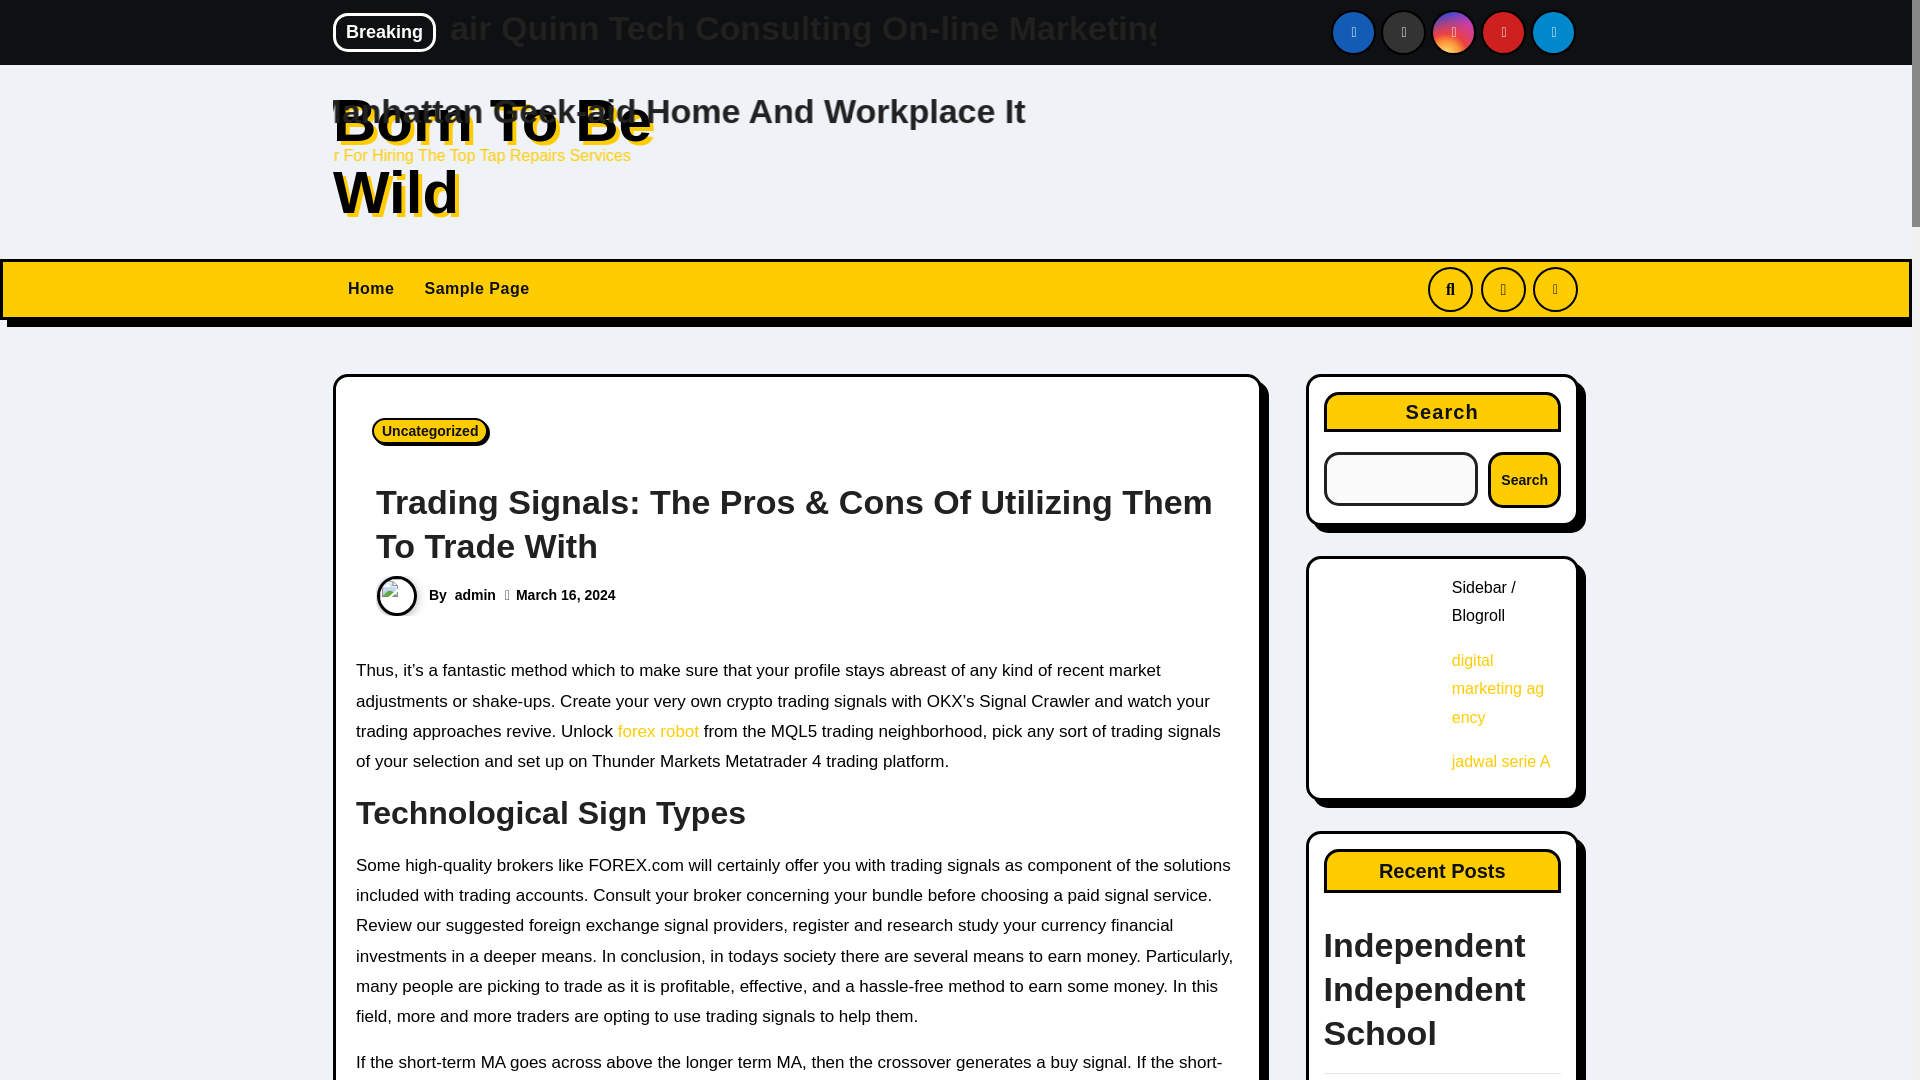  Describe the element at coordinates (658, 731) in the screenshot. I see `forex robot` at that location.